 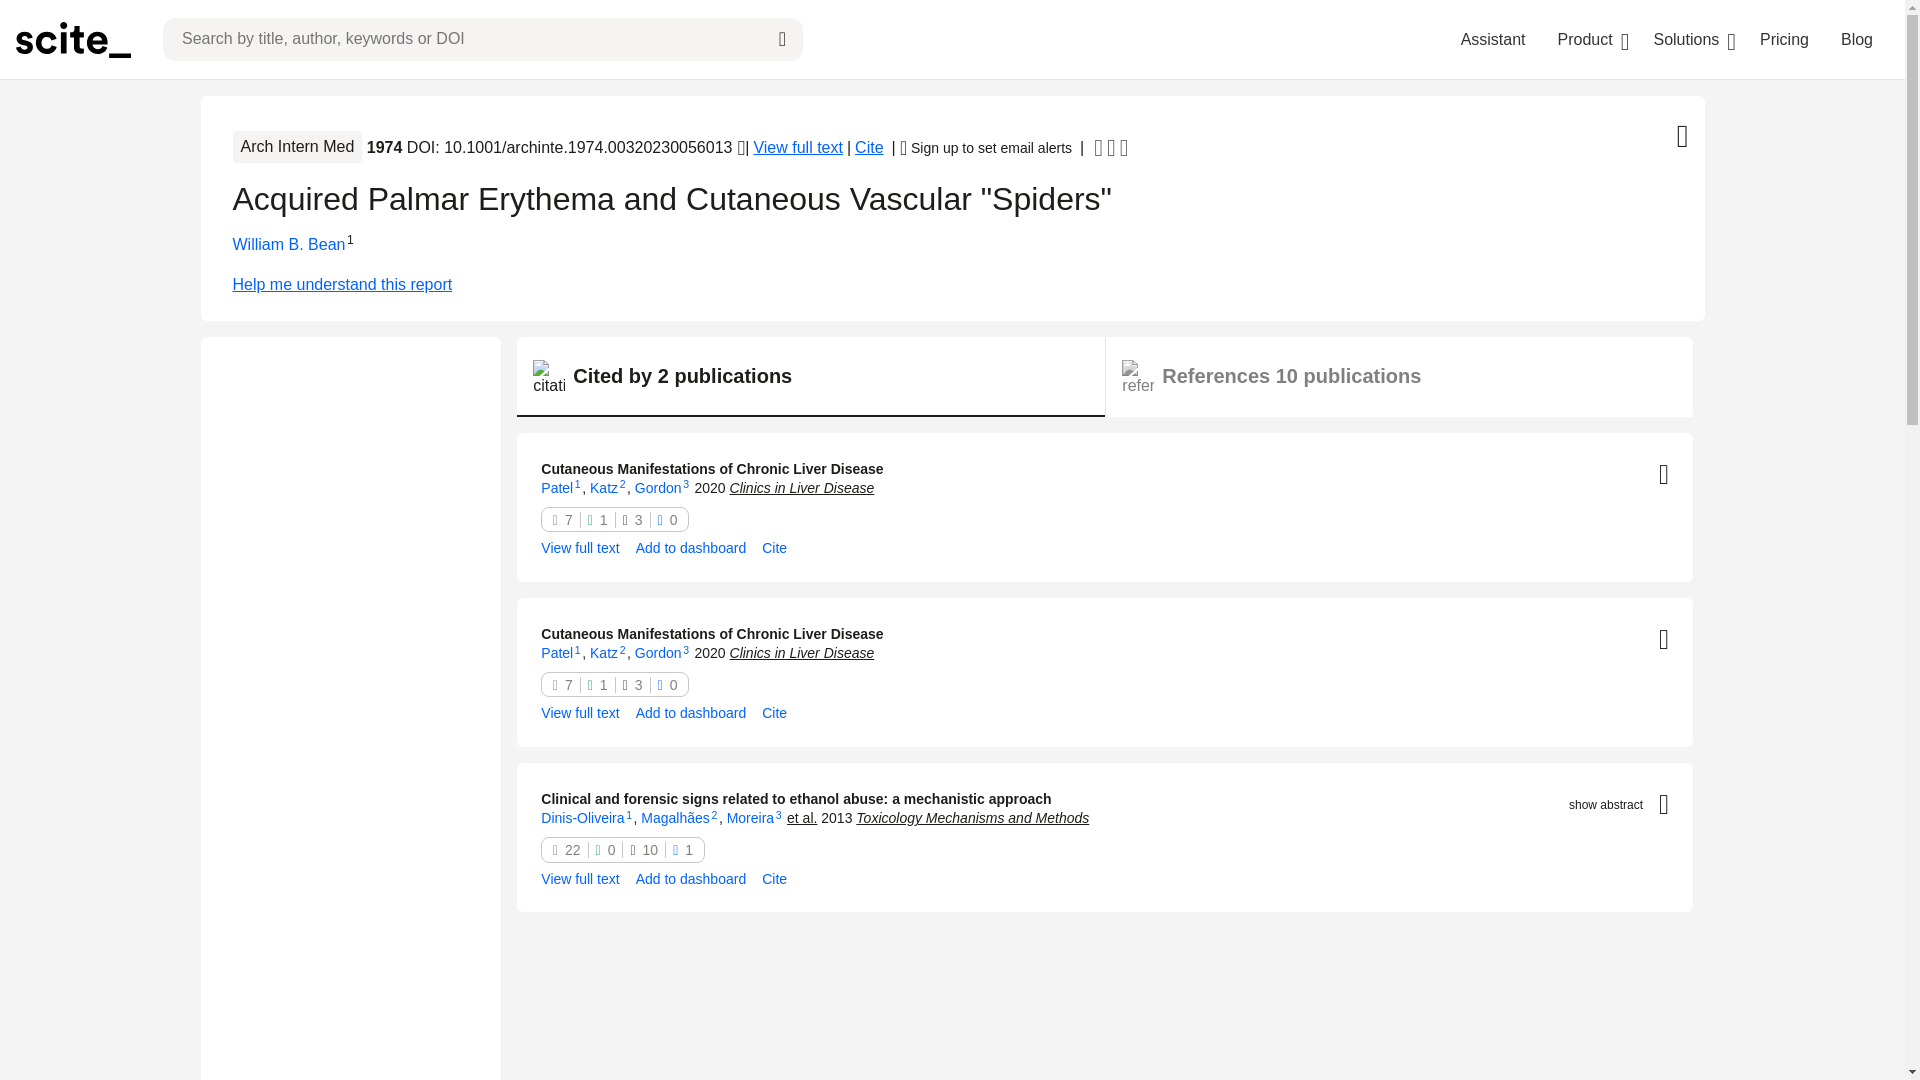 What do you see at coordinates (604, 652) in the screenshot?
I see `Katz` at bounding box center [604, 652].